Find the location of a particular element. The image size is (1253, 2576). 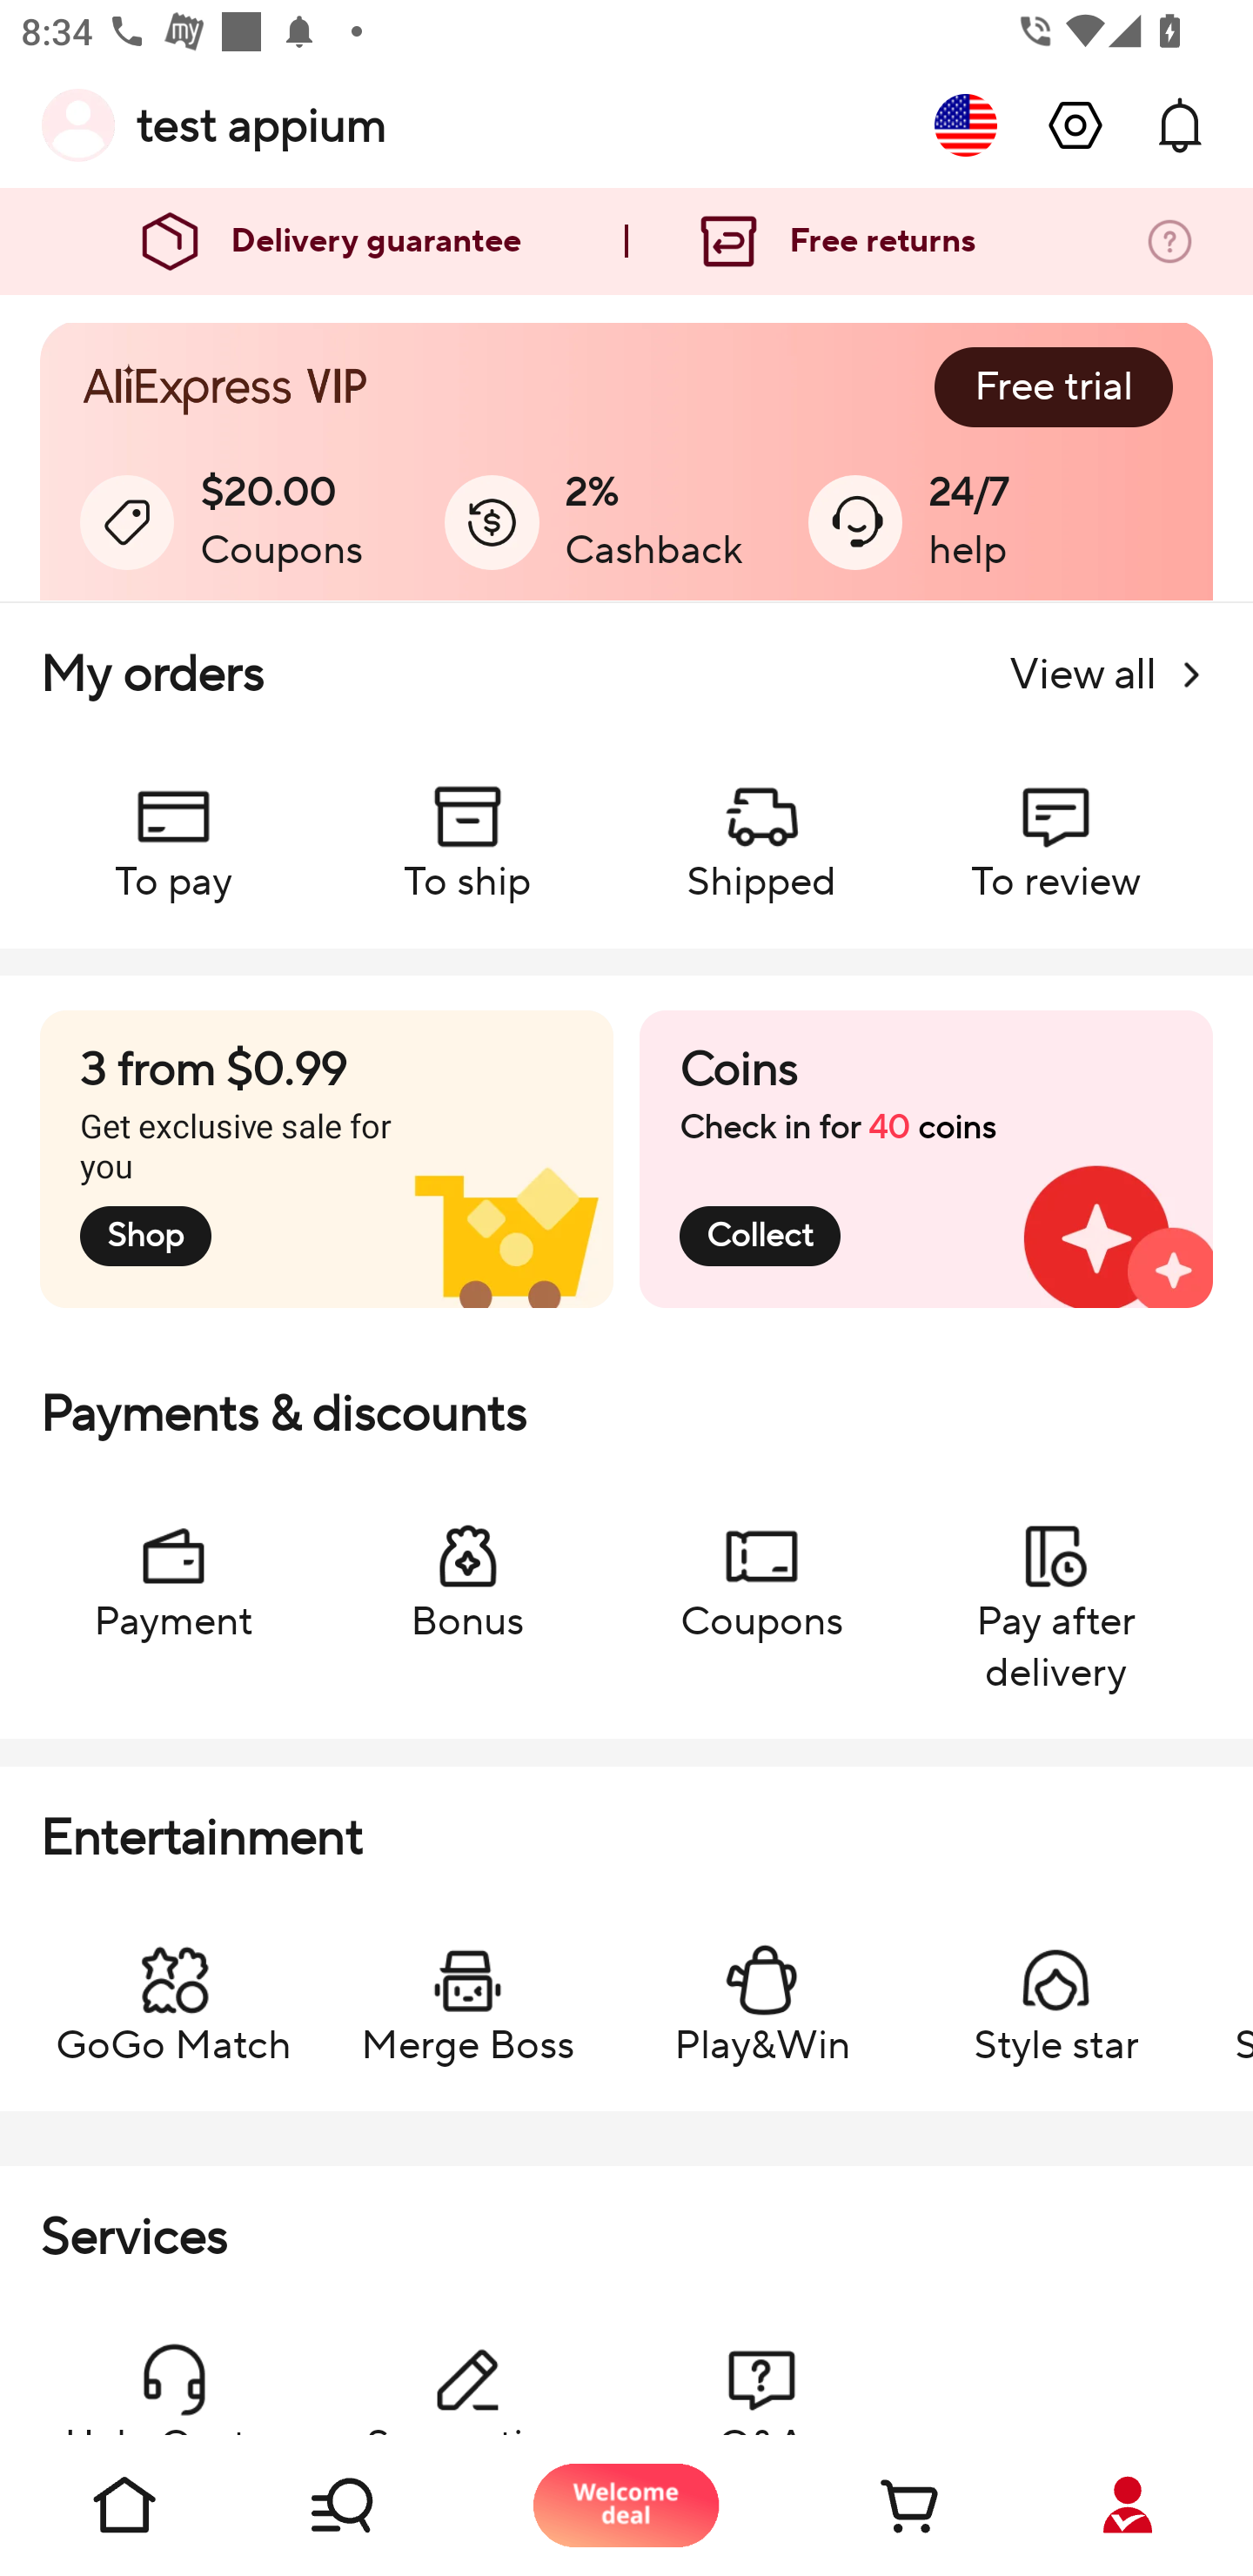

Shop is located at coordinates (376, 2505).